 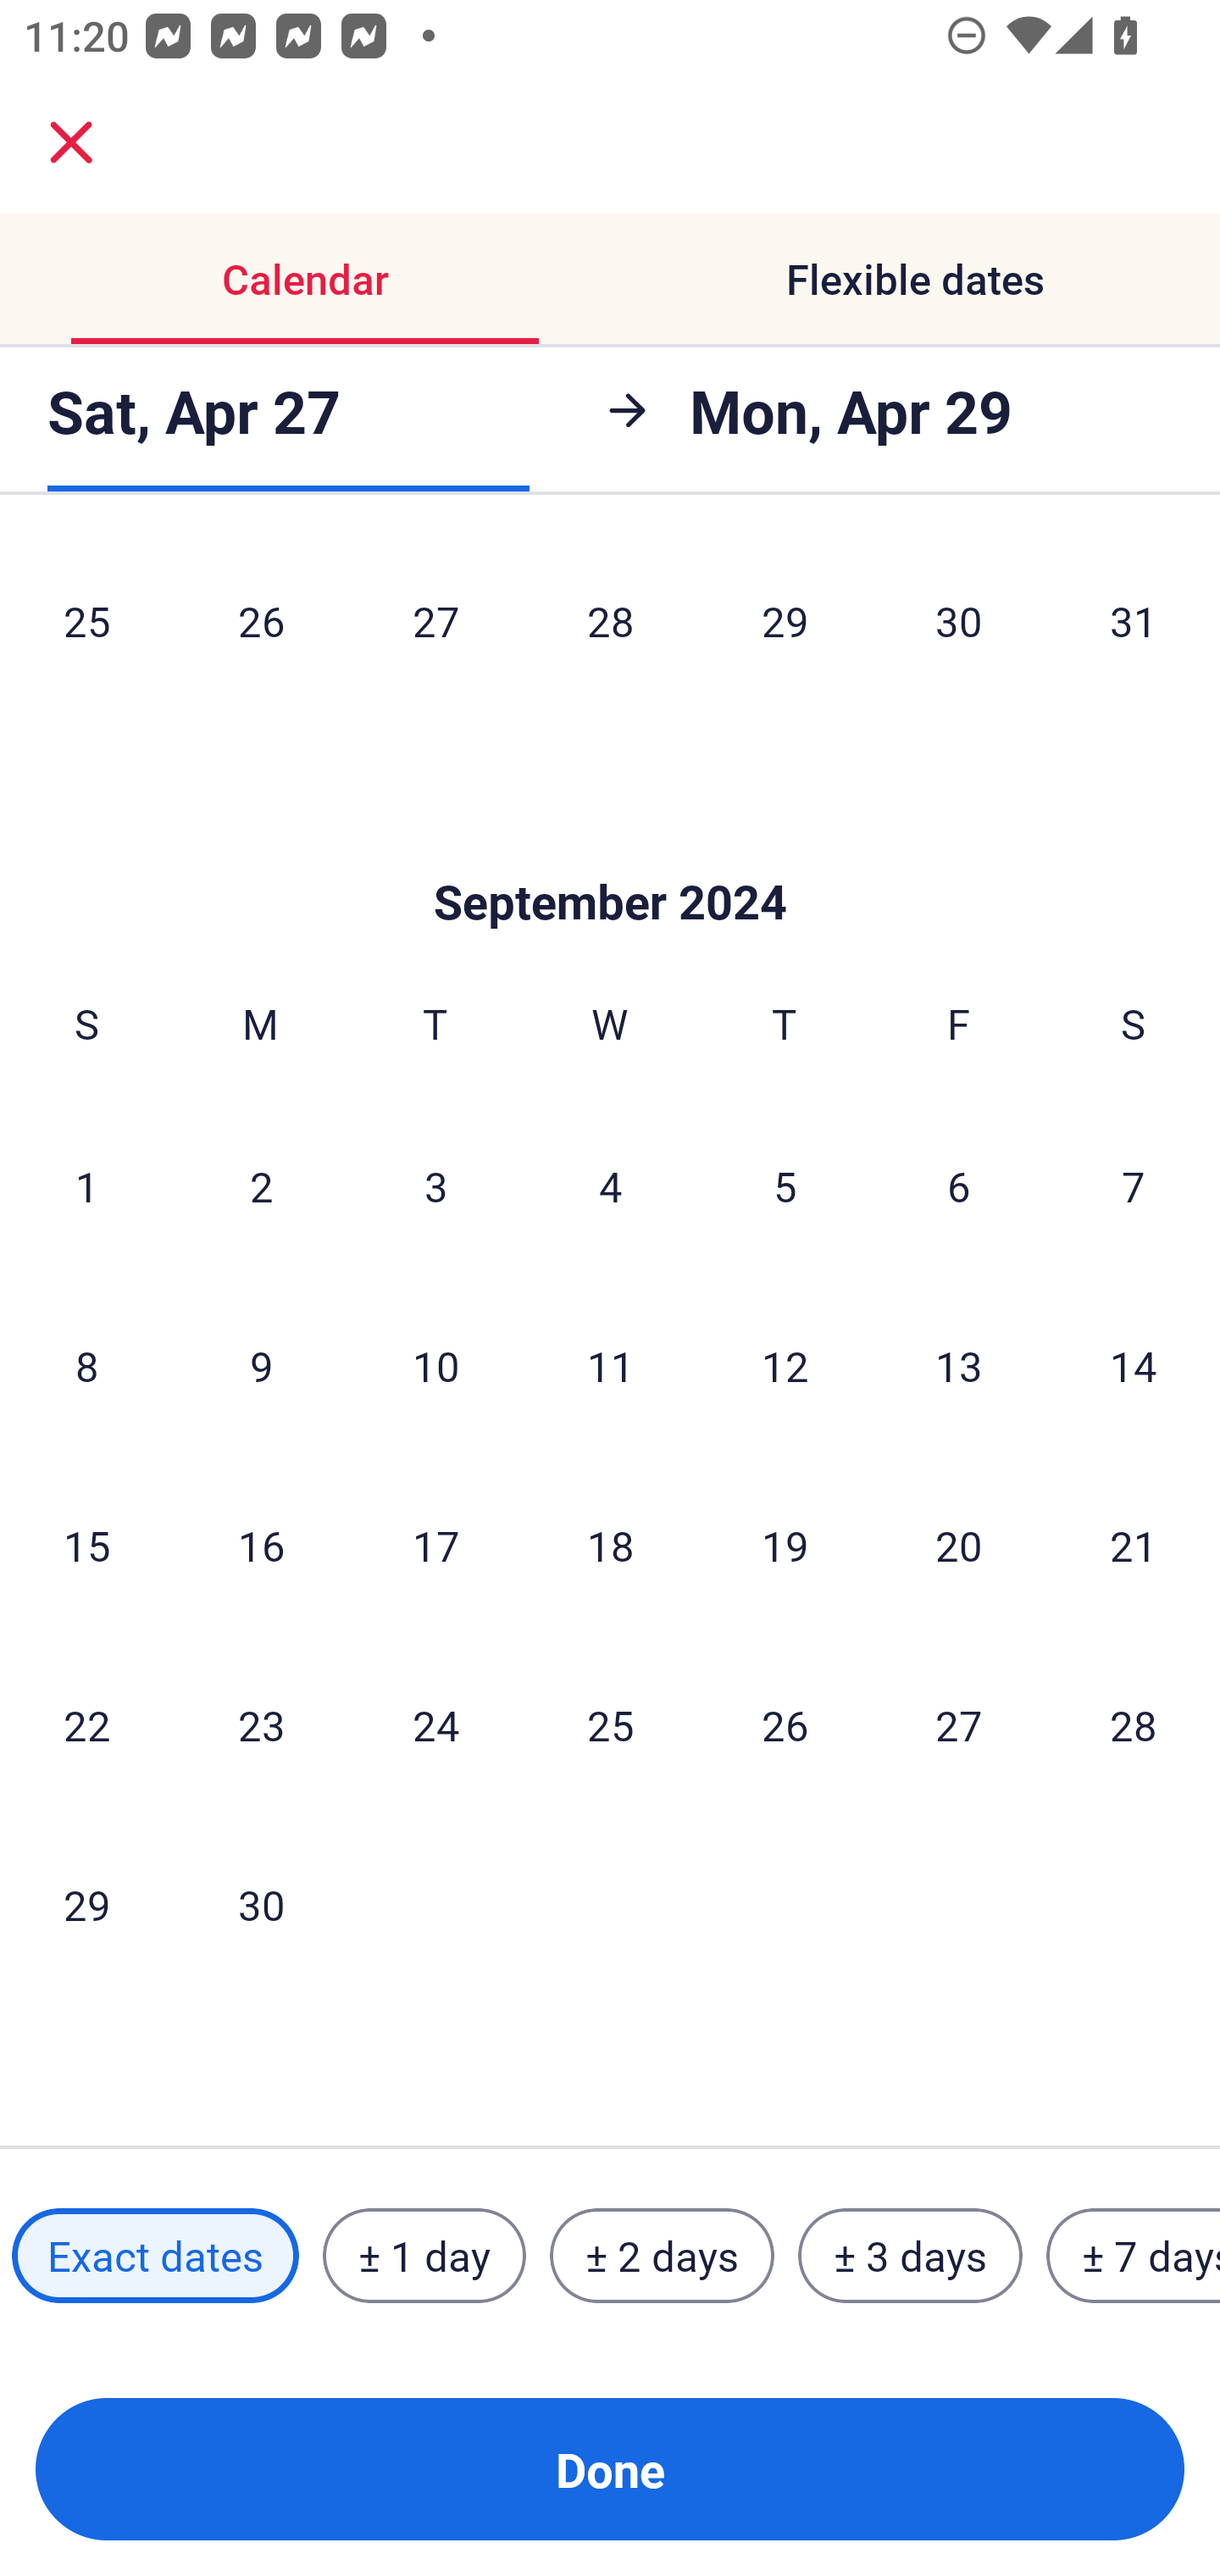 I want to click on 2 Monday, September 2, 2024, so click(x=261, y=1186).